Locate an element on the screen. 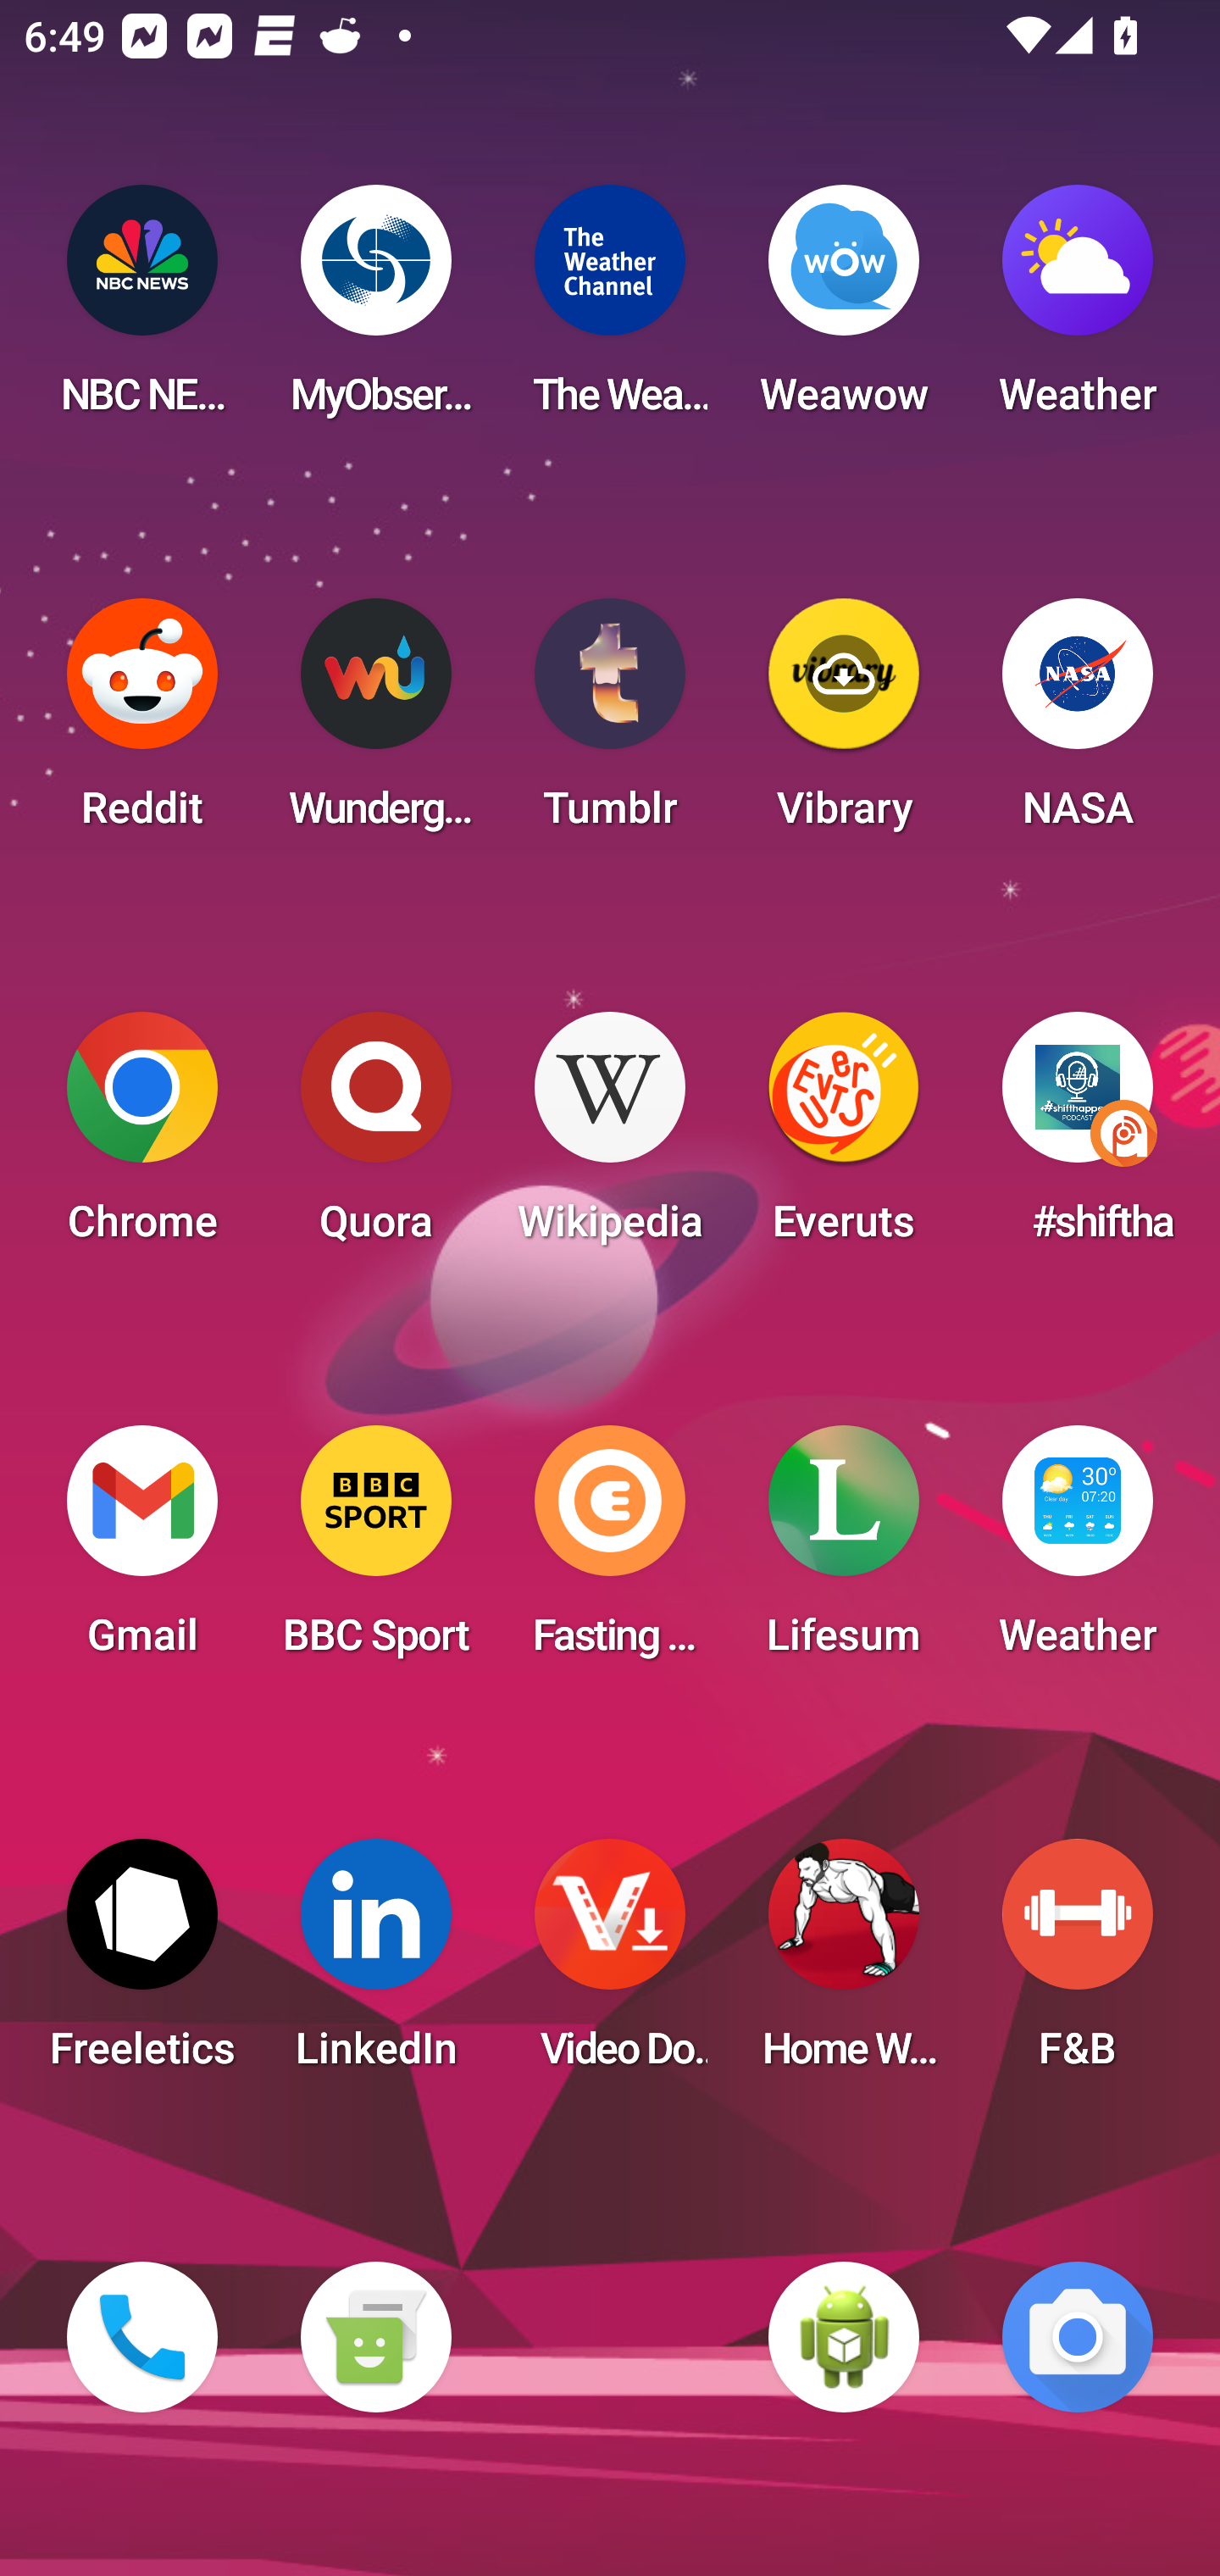 The image size is (1220, 2576). BBC Sport is located at coordinates (375, 1551).